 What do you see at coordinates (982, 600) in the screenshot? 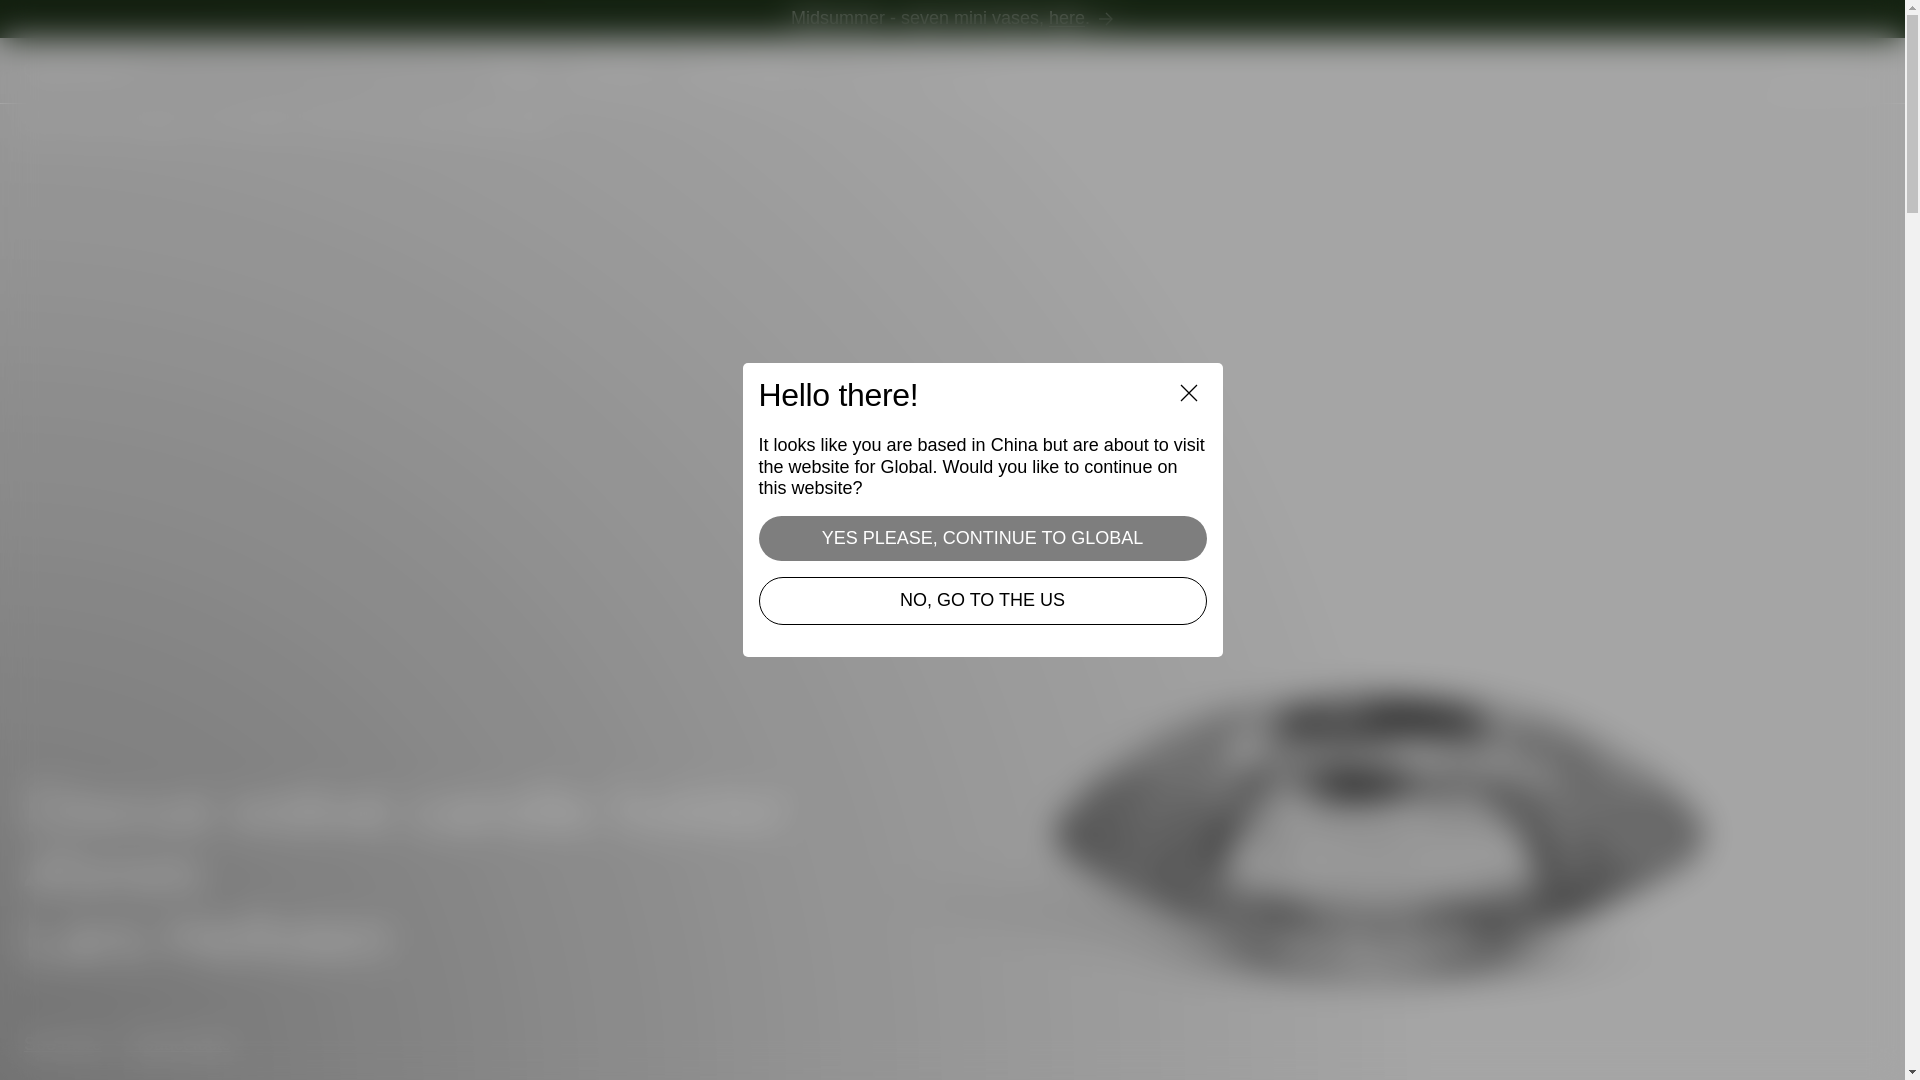
I see `NO, GO TO THE US` at bounding box center [982, 600].